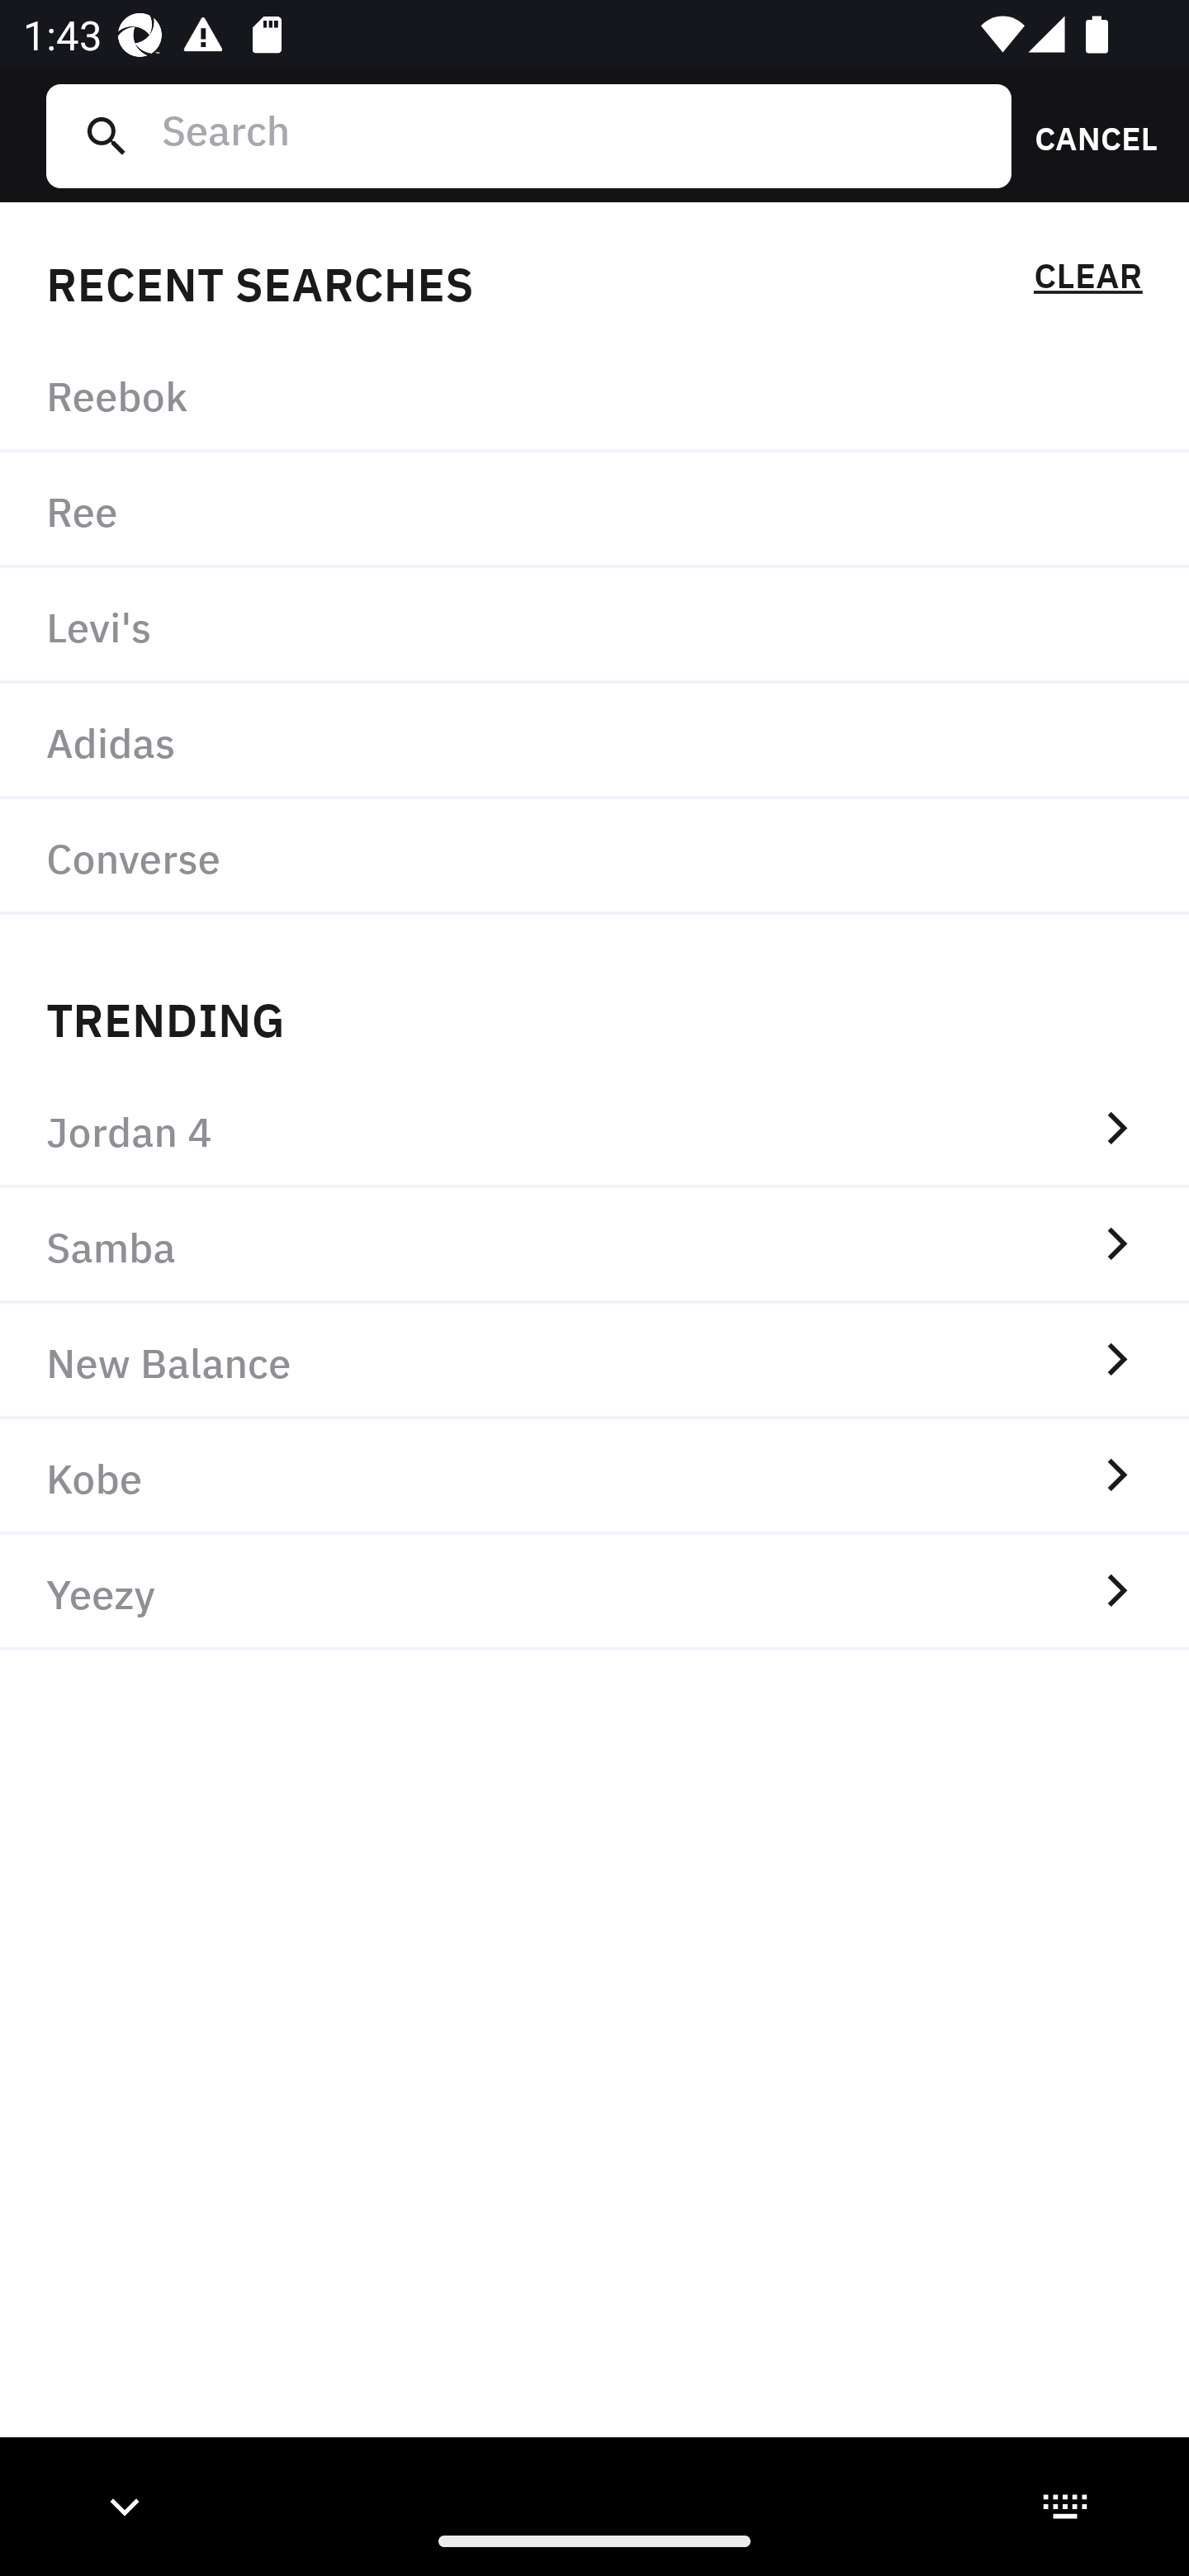 The height and width of the screenshot is (2576, 1189). I want to click on Reebok, so click(594, 395).